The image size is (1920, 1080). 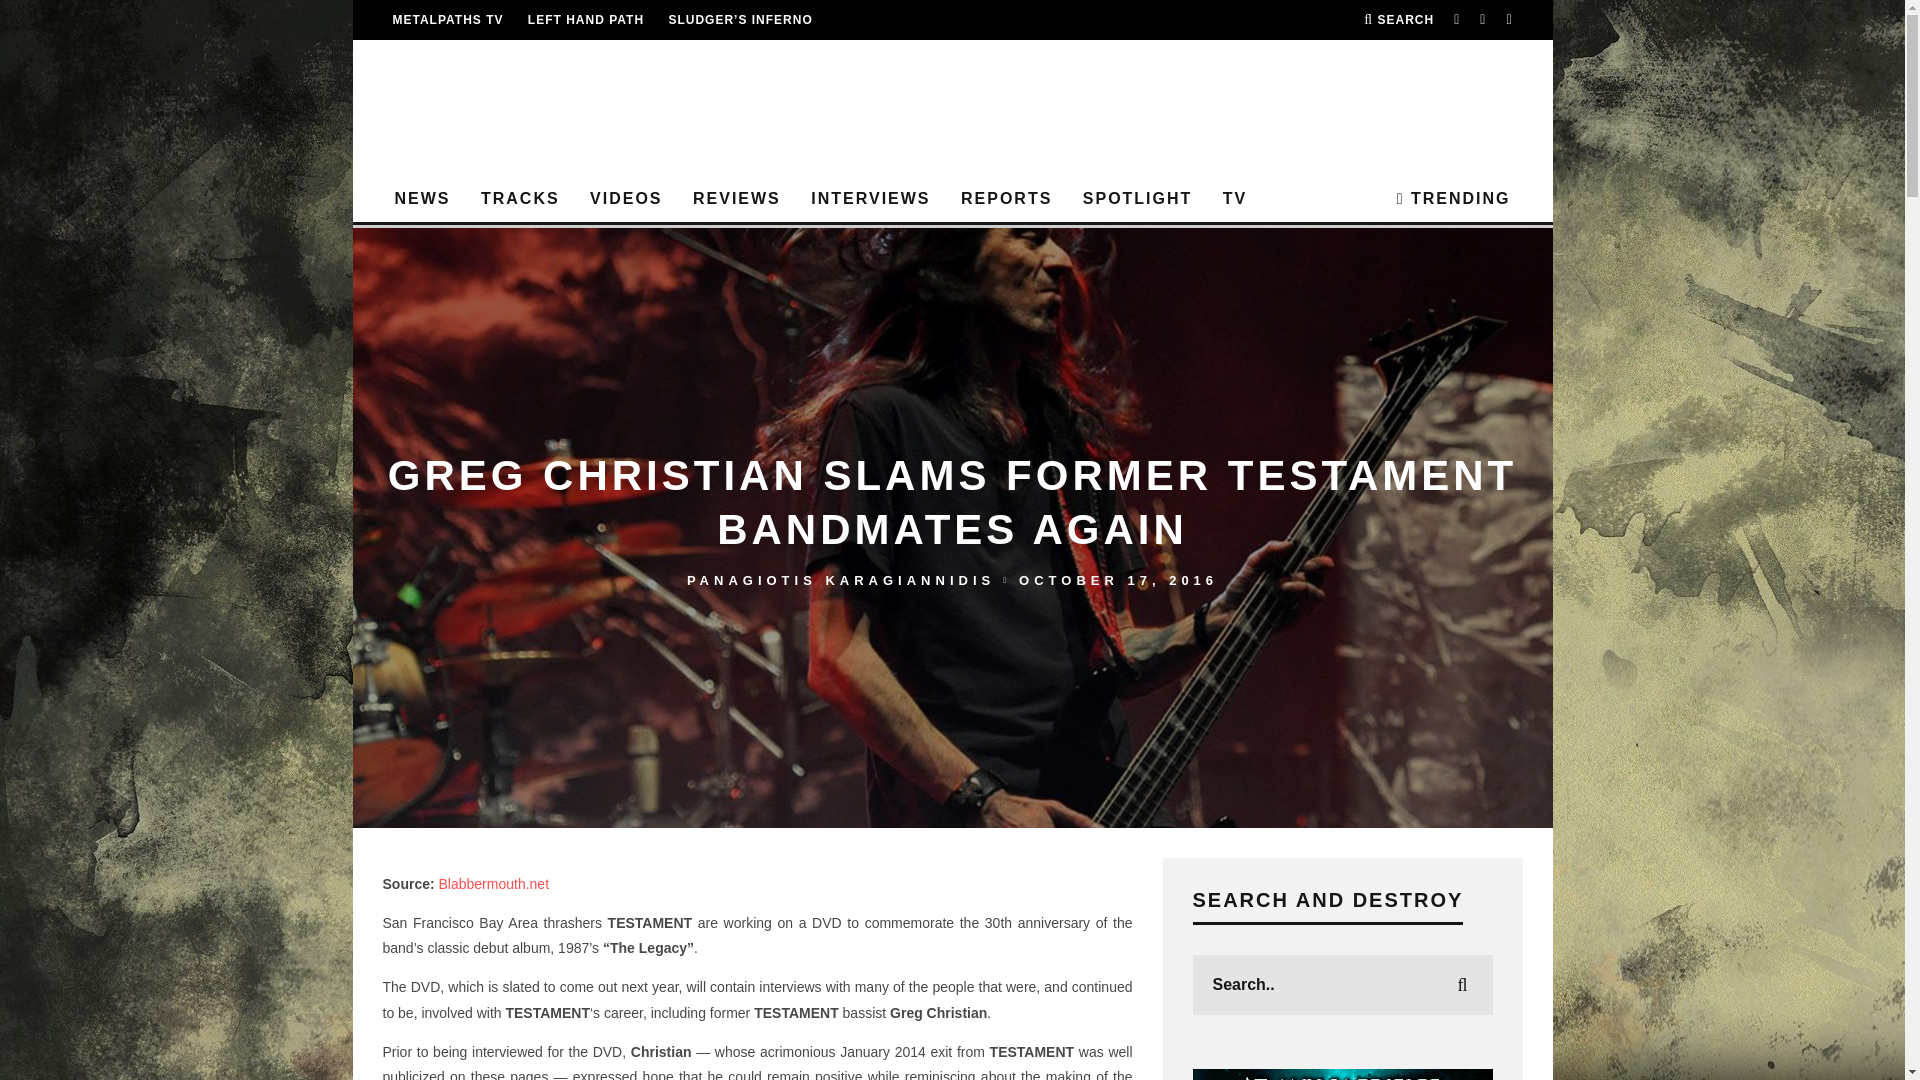 What do you see at coordinates (625, 200) in the screenshot?
I see `VIDEOS` at bounding box center [625, 200].